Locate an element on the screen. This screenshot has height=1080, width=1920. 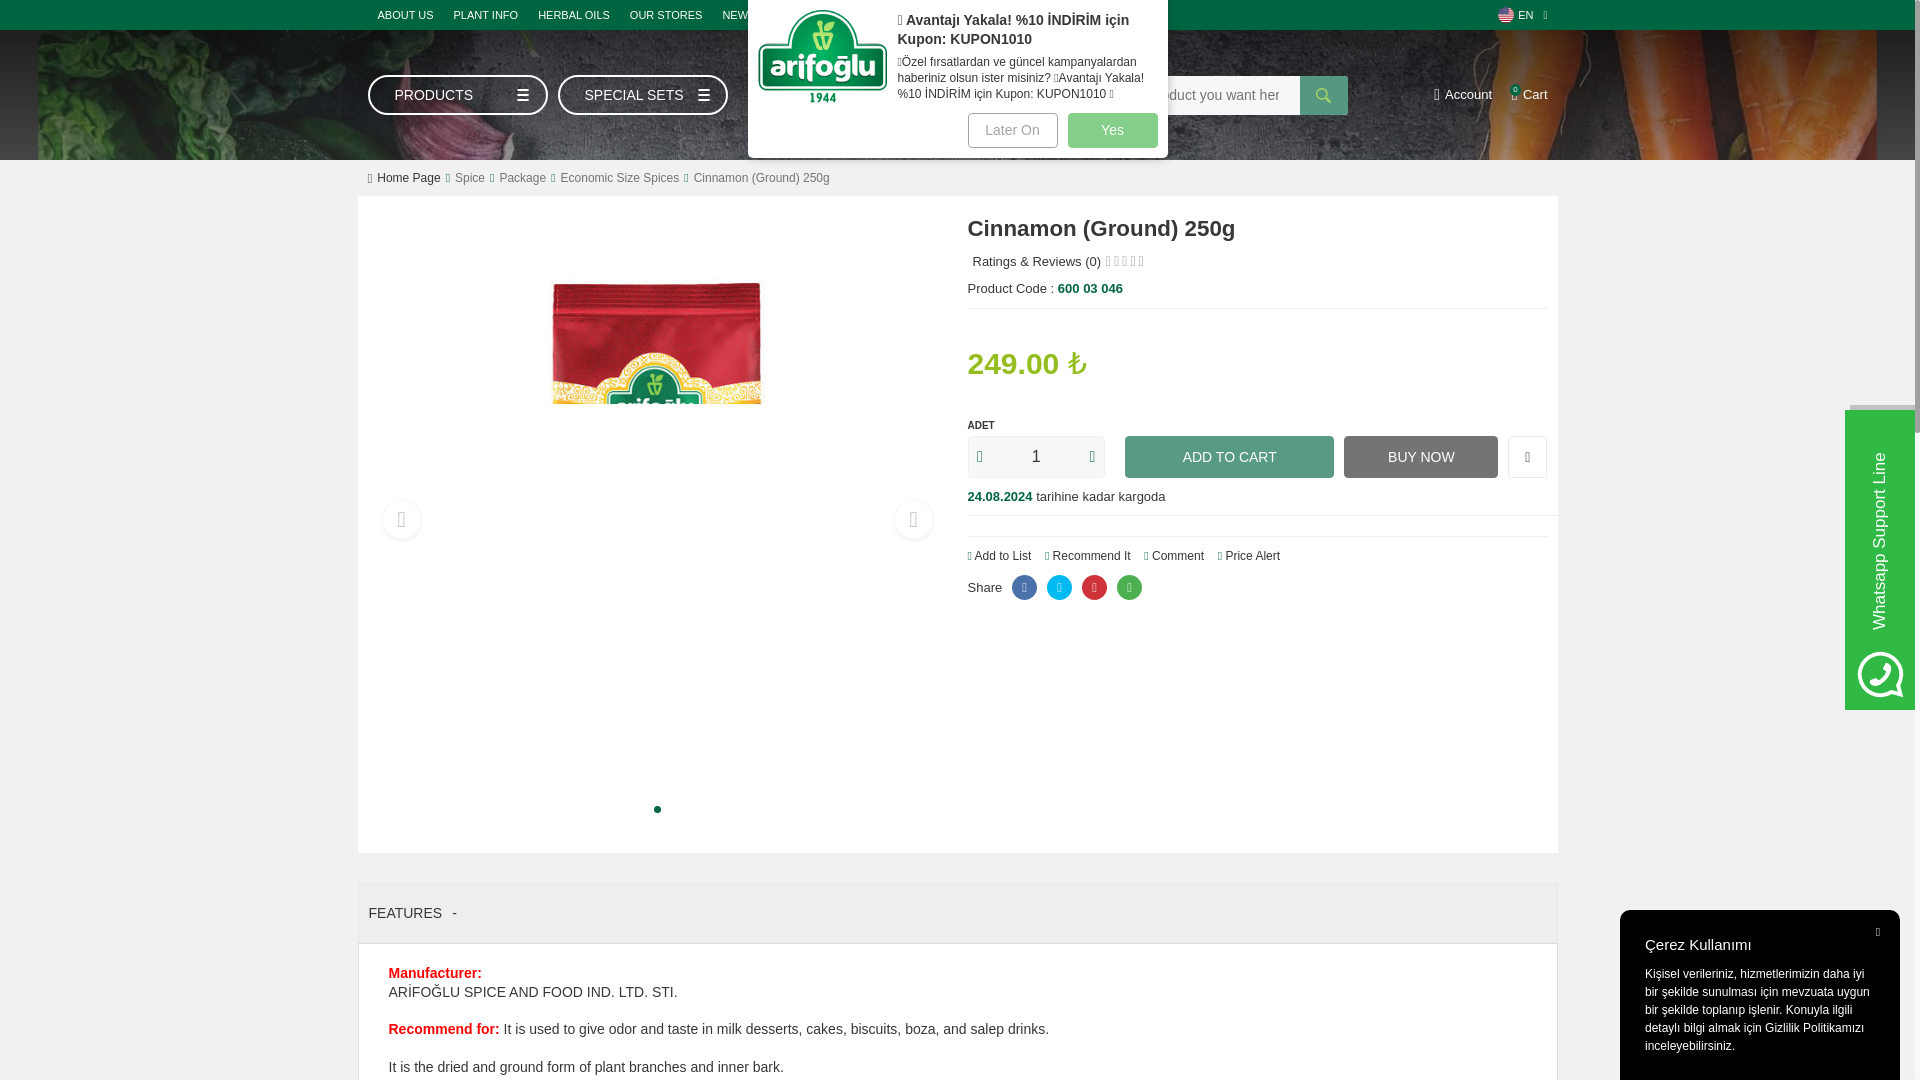
HERBAL OILS is located at coordinates (574, 15).